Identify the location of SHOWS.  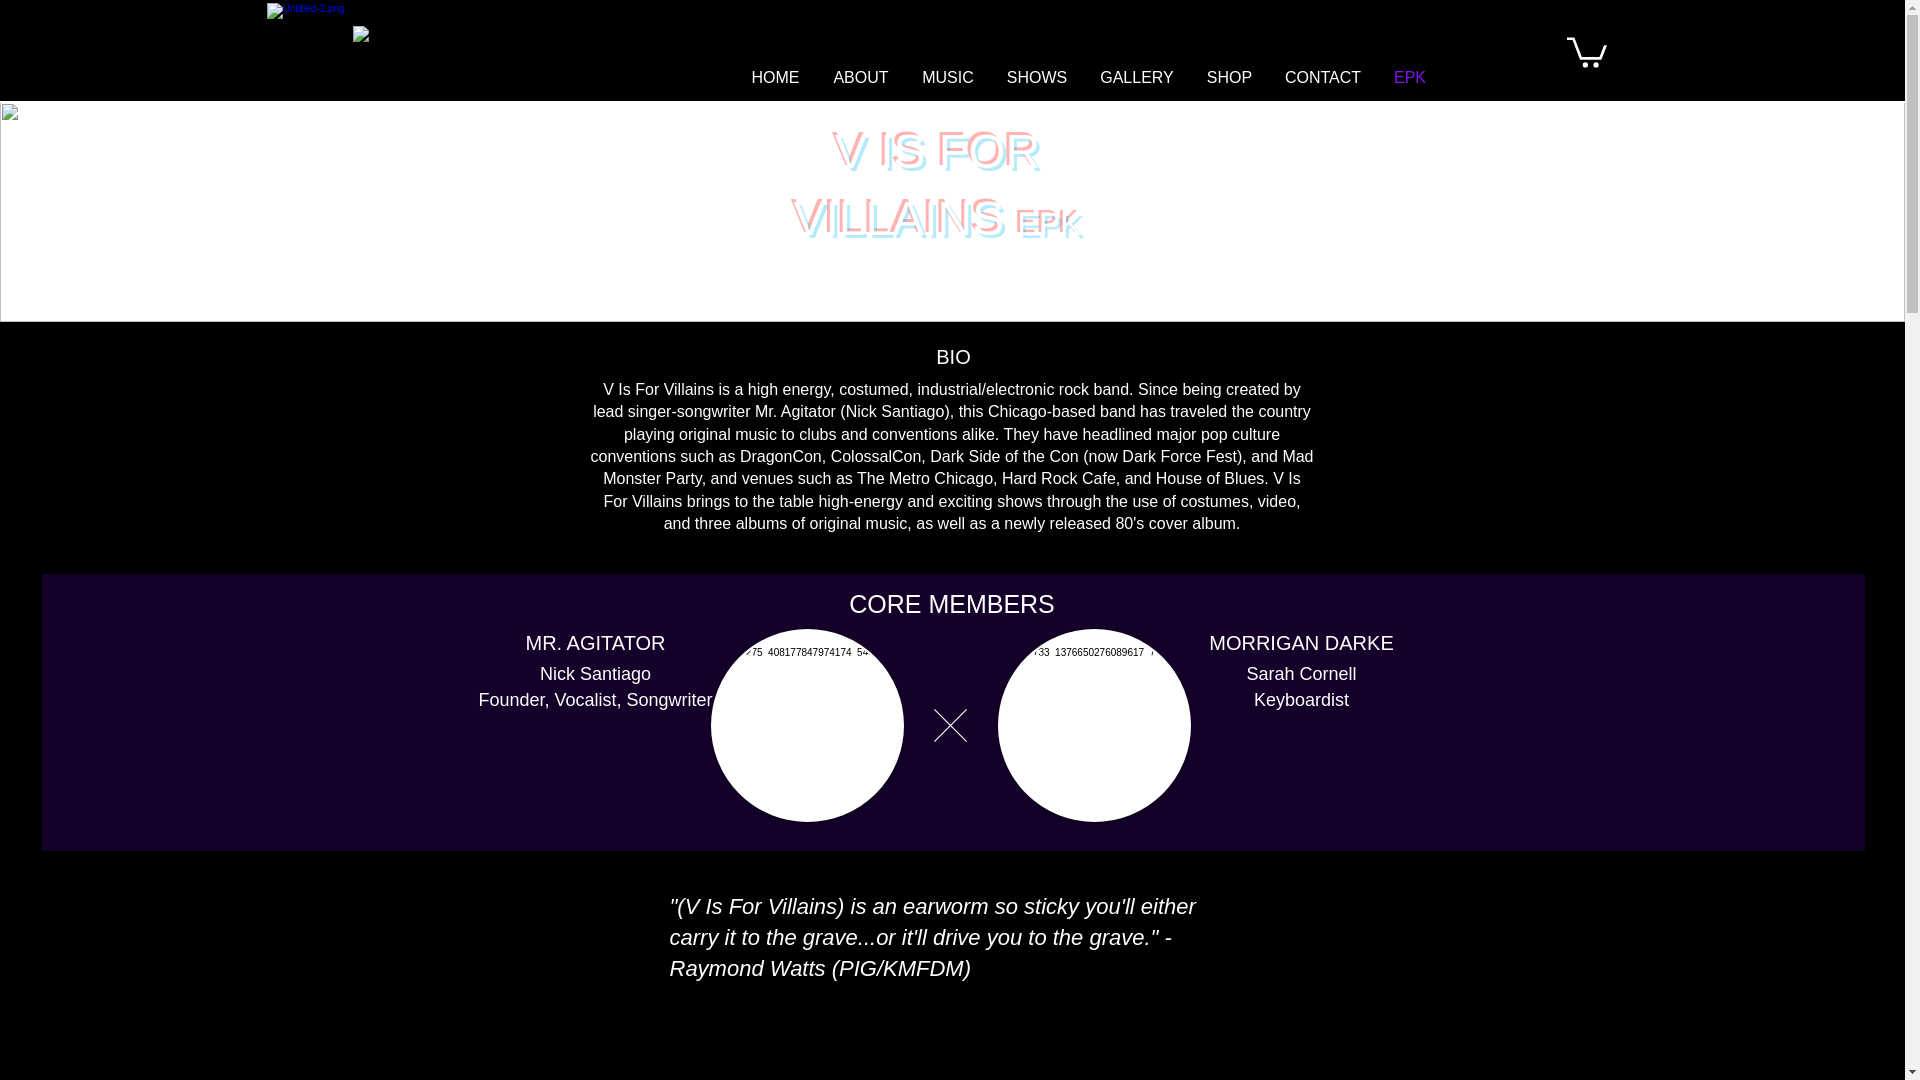
(1036, 77).